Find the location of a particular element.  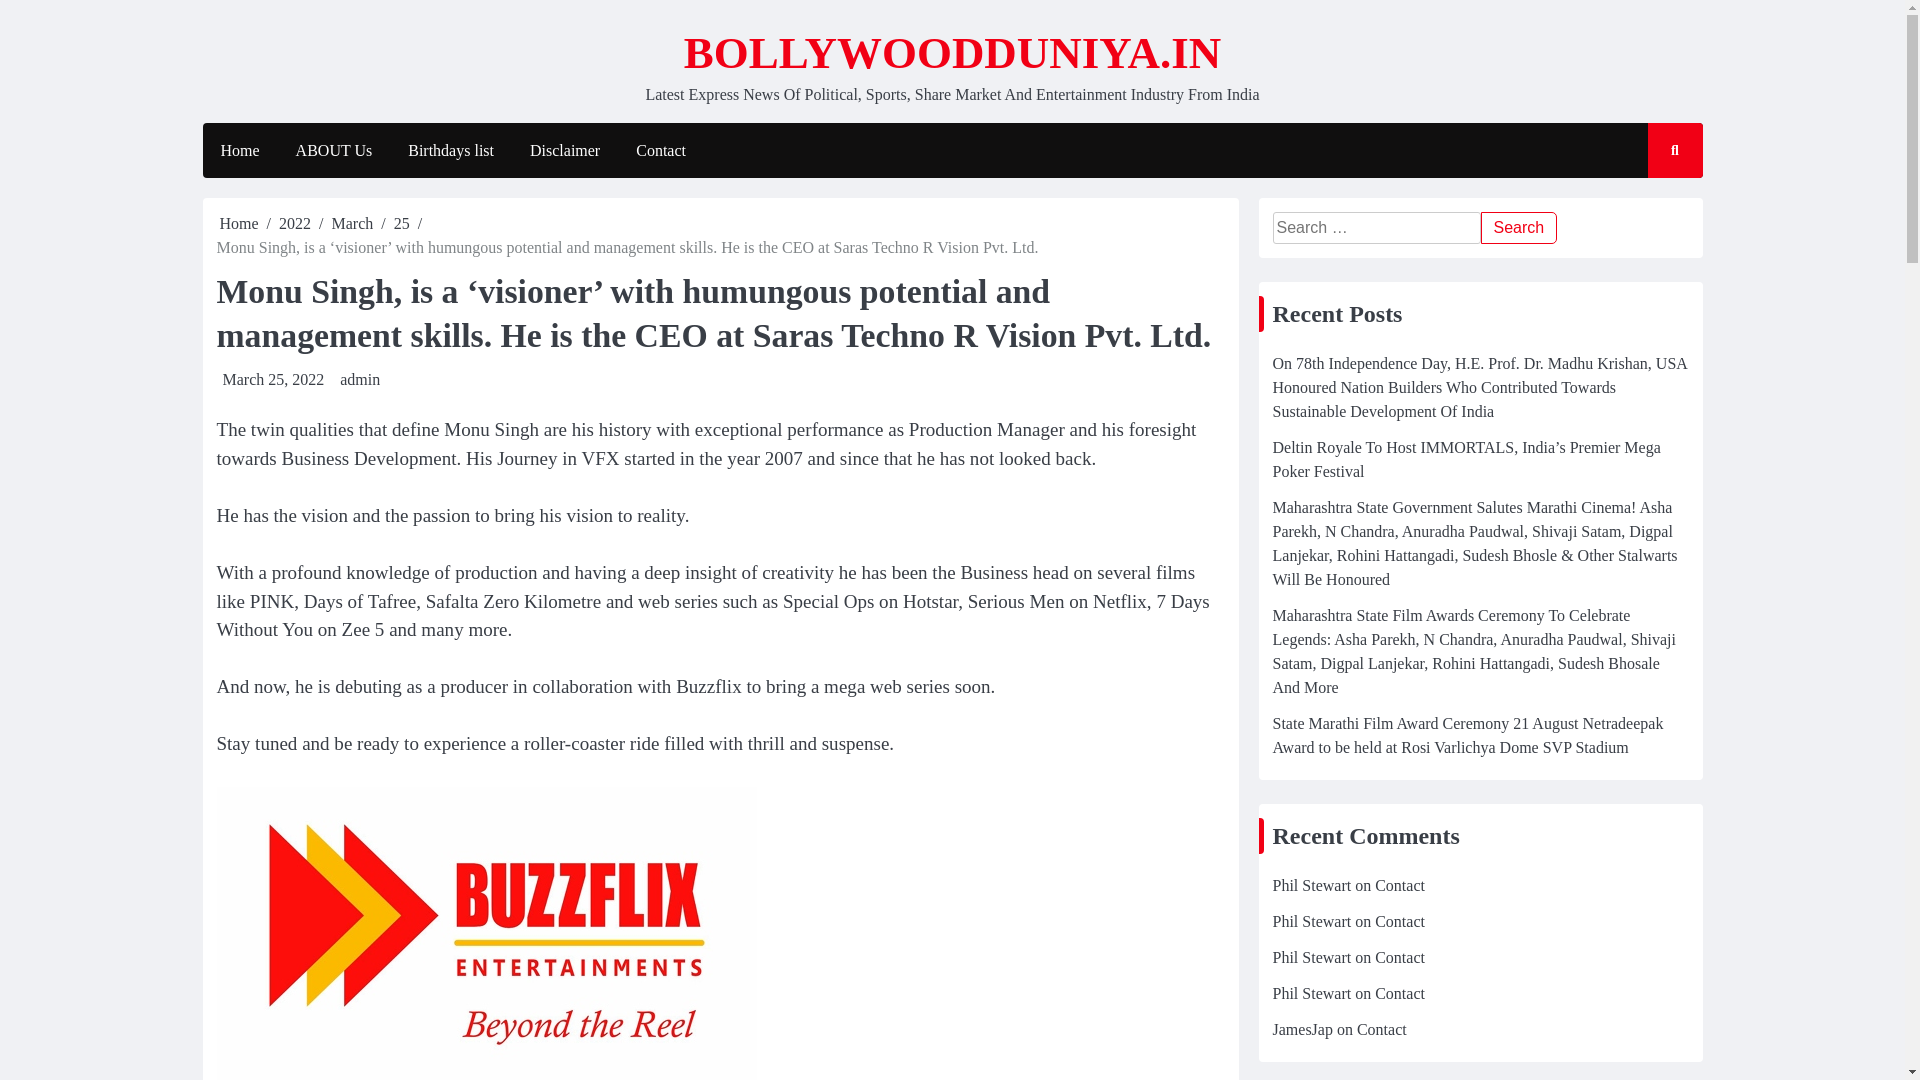

Home is located at coordinates (240, 223).